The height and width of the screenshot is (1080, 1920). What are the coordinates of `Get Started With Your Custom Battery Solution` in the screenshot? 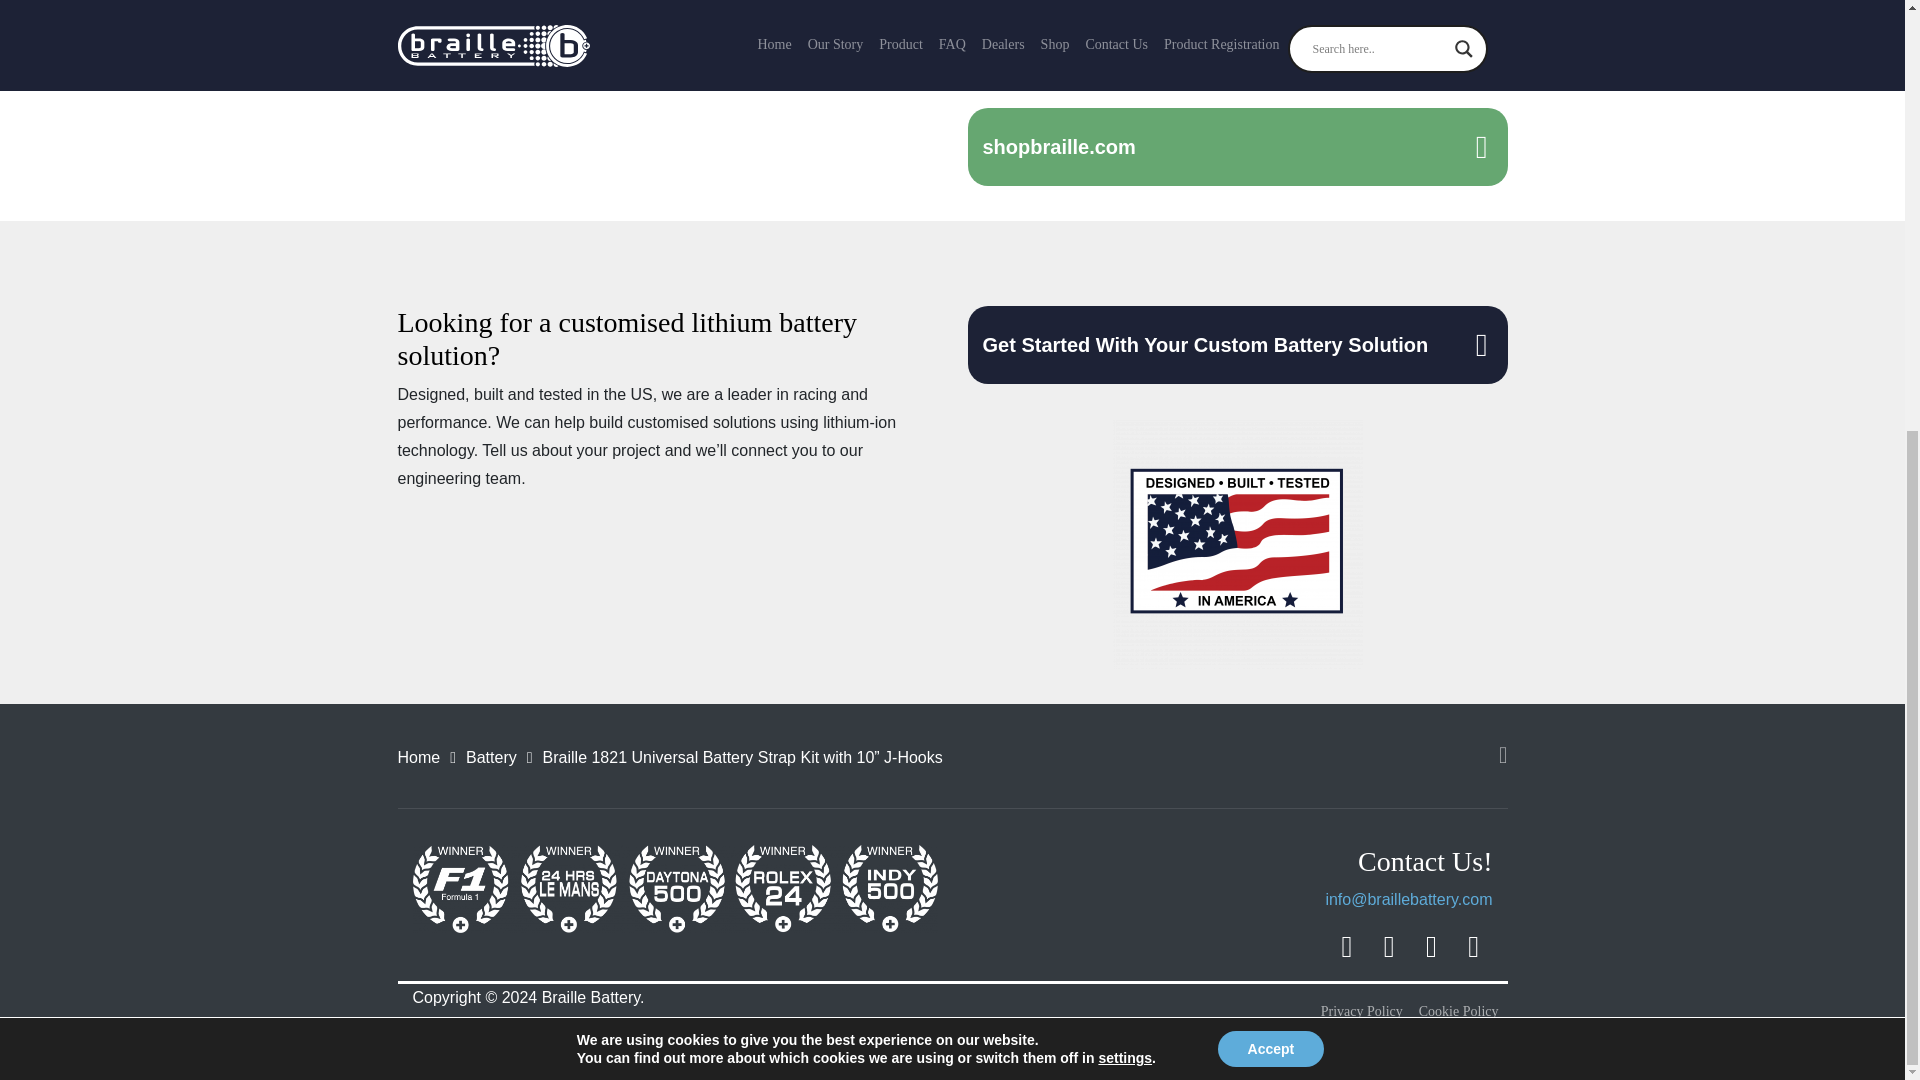 It's located at (1237, 344).